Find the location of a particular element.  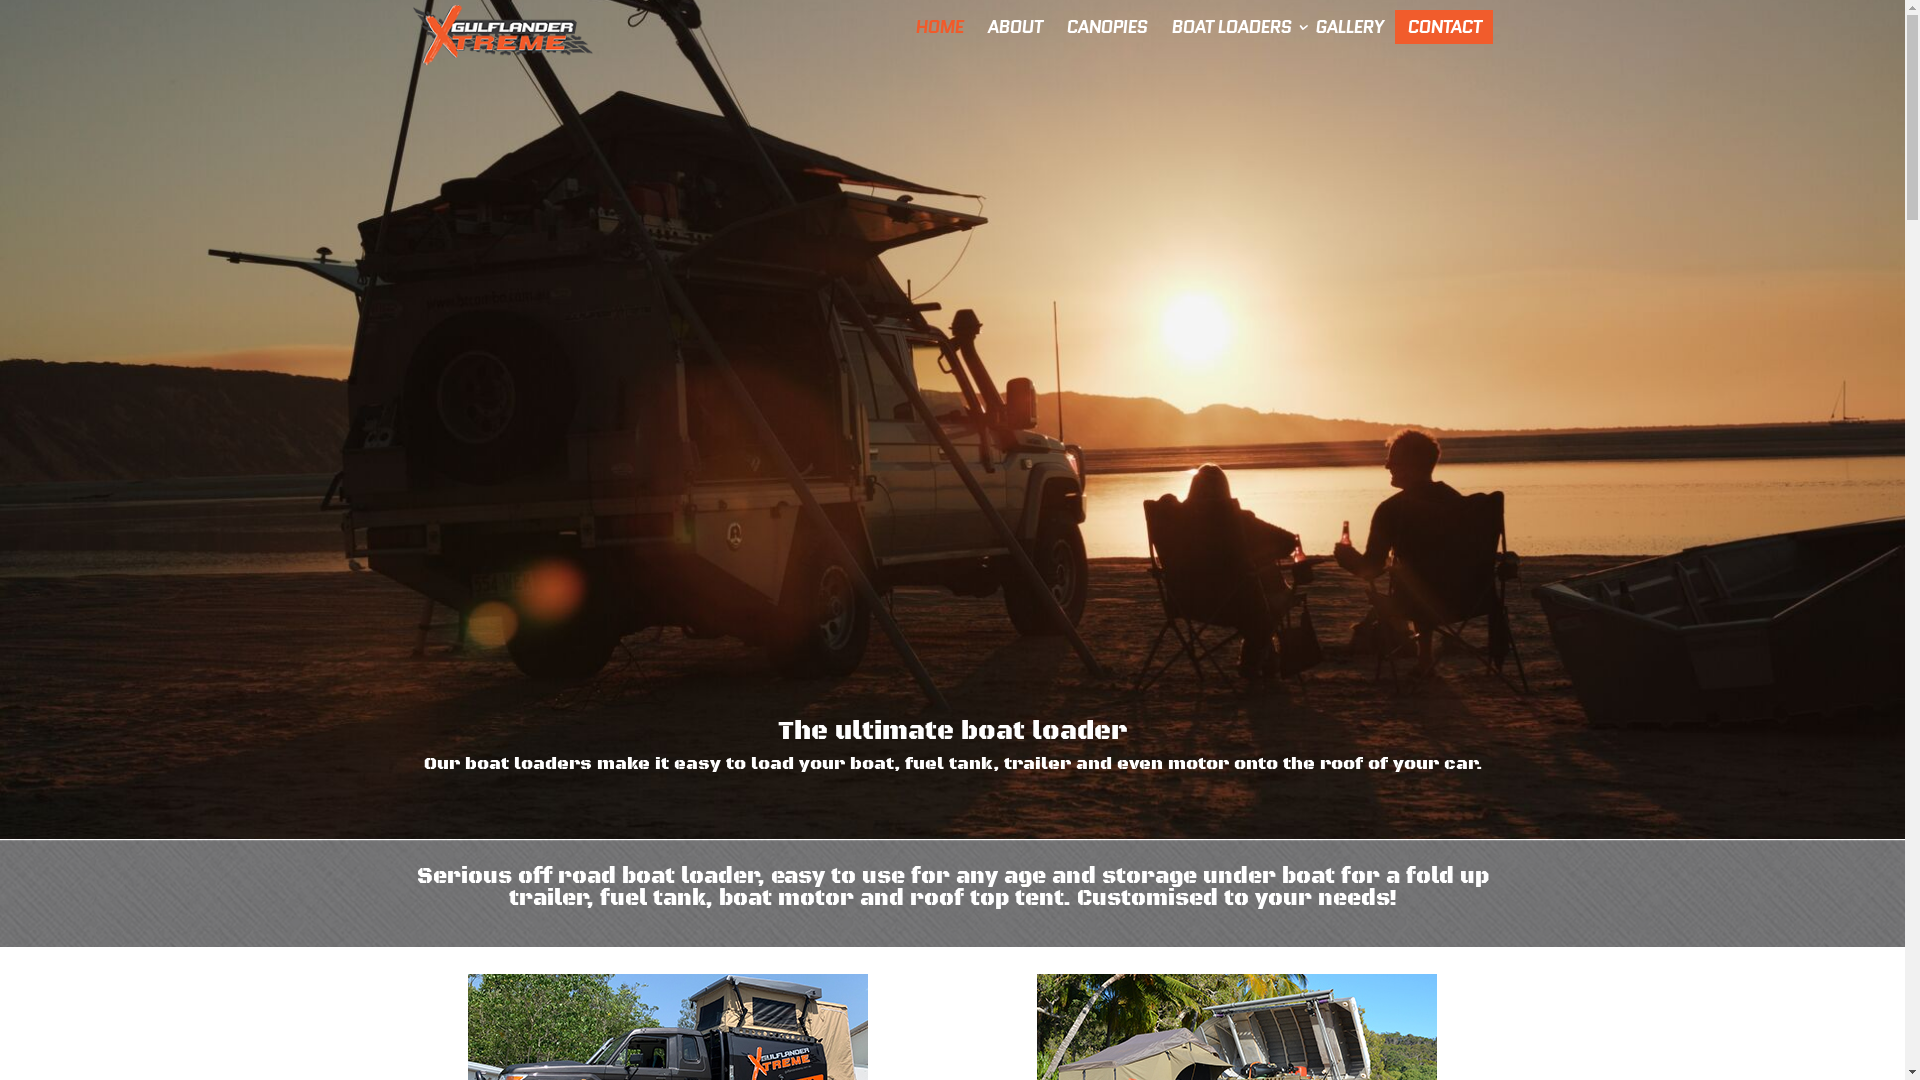

CONTACT is located at coordinates (1443, 27).